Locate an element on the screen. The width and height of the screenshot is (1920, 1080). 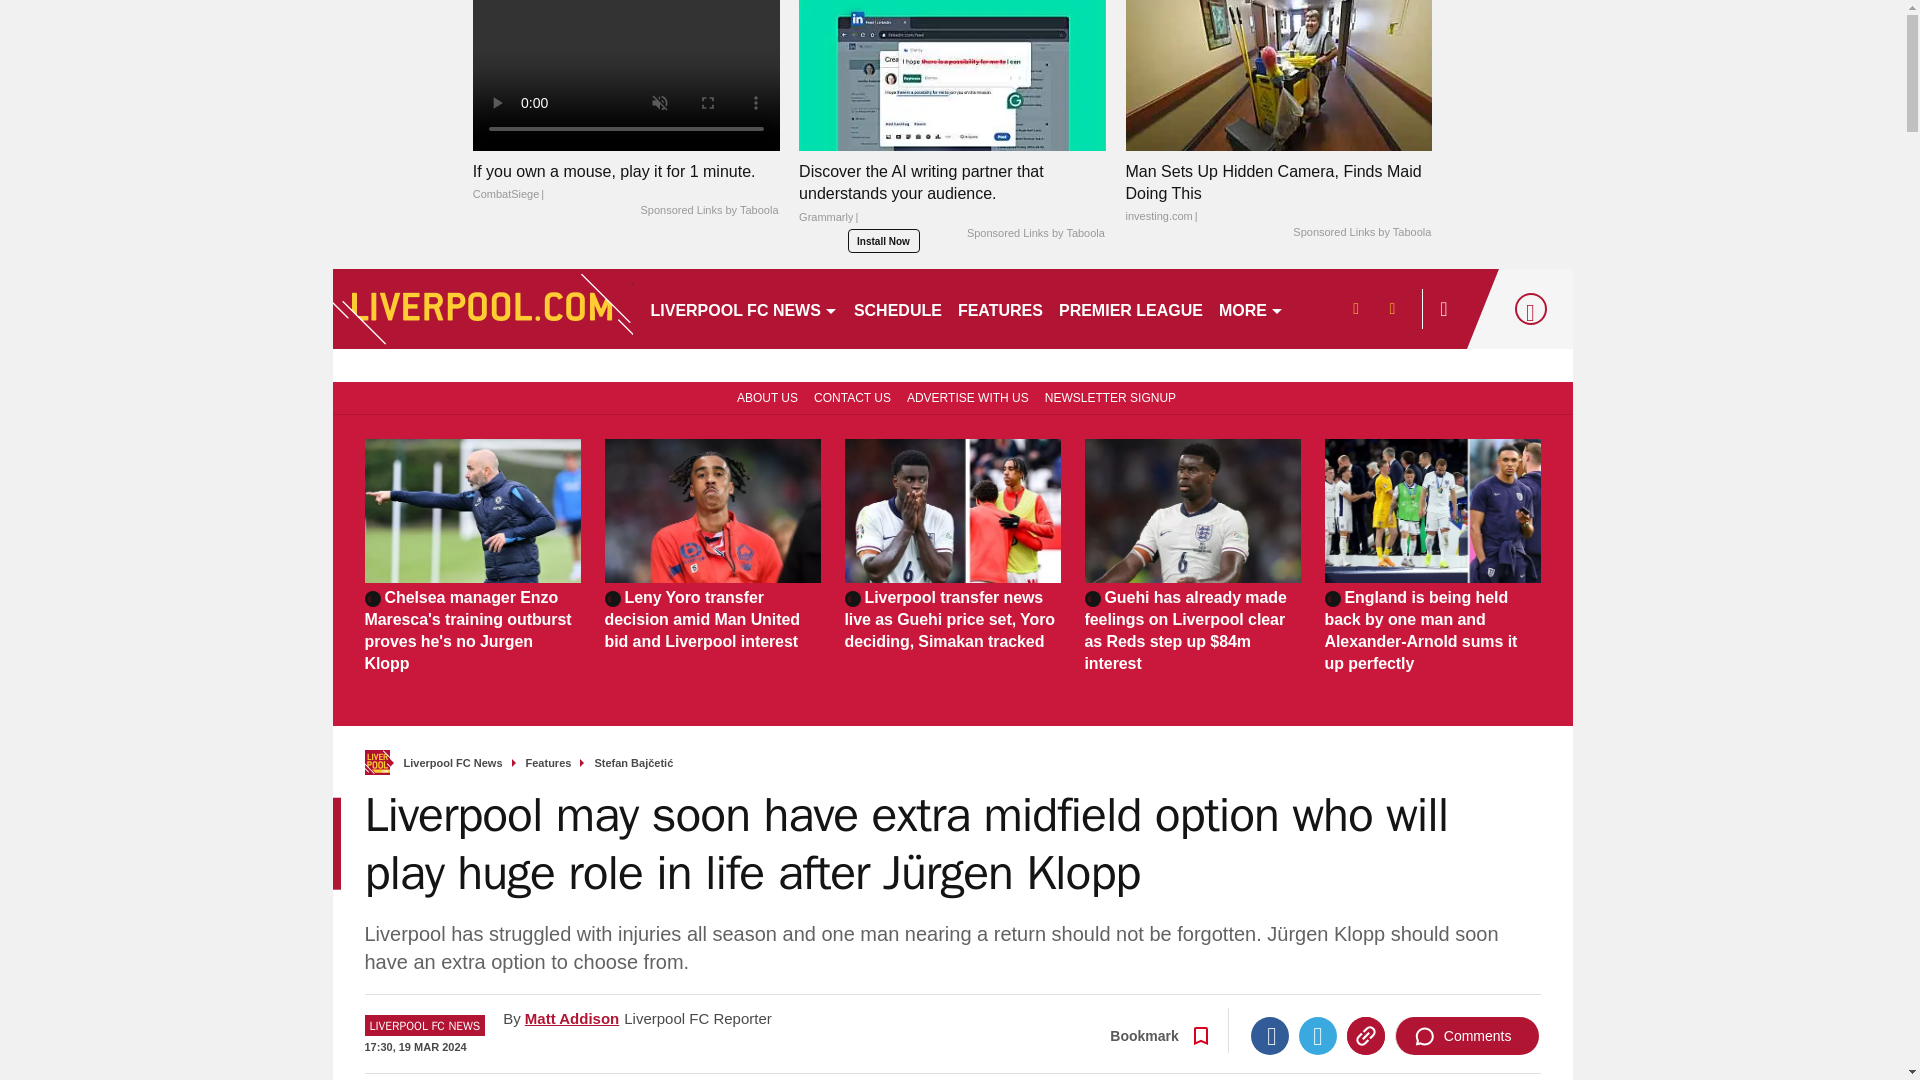
FEATURES is located at coordinates (1000, 308).